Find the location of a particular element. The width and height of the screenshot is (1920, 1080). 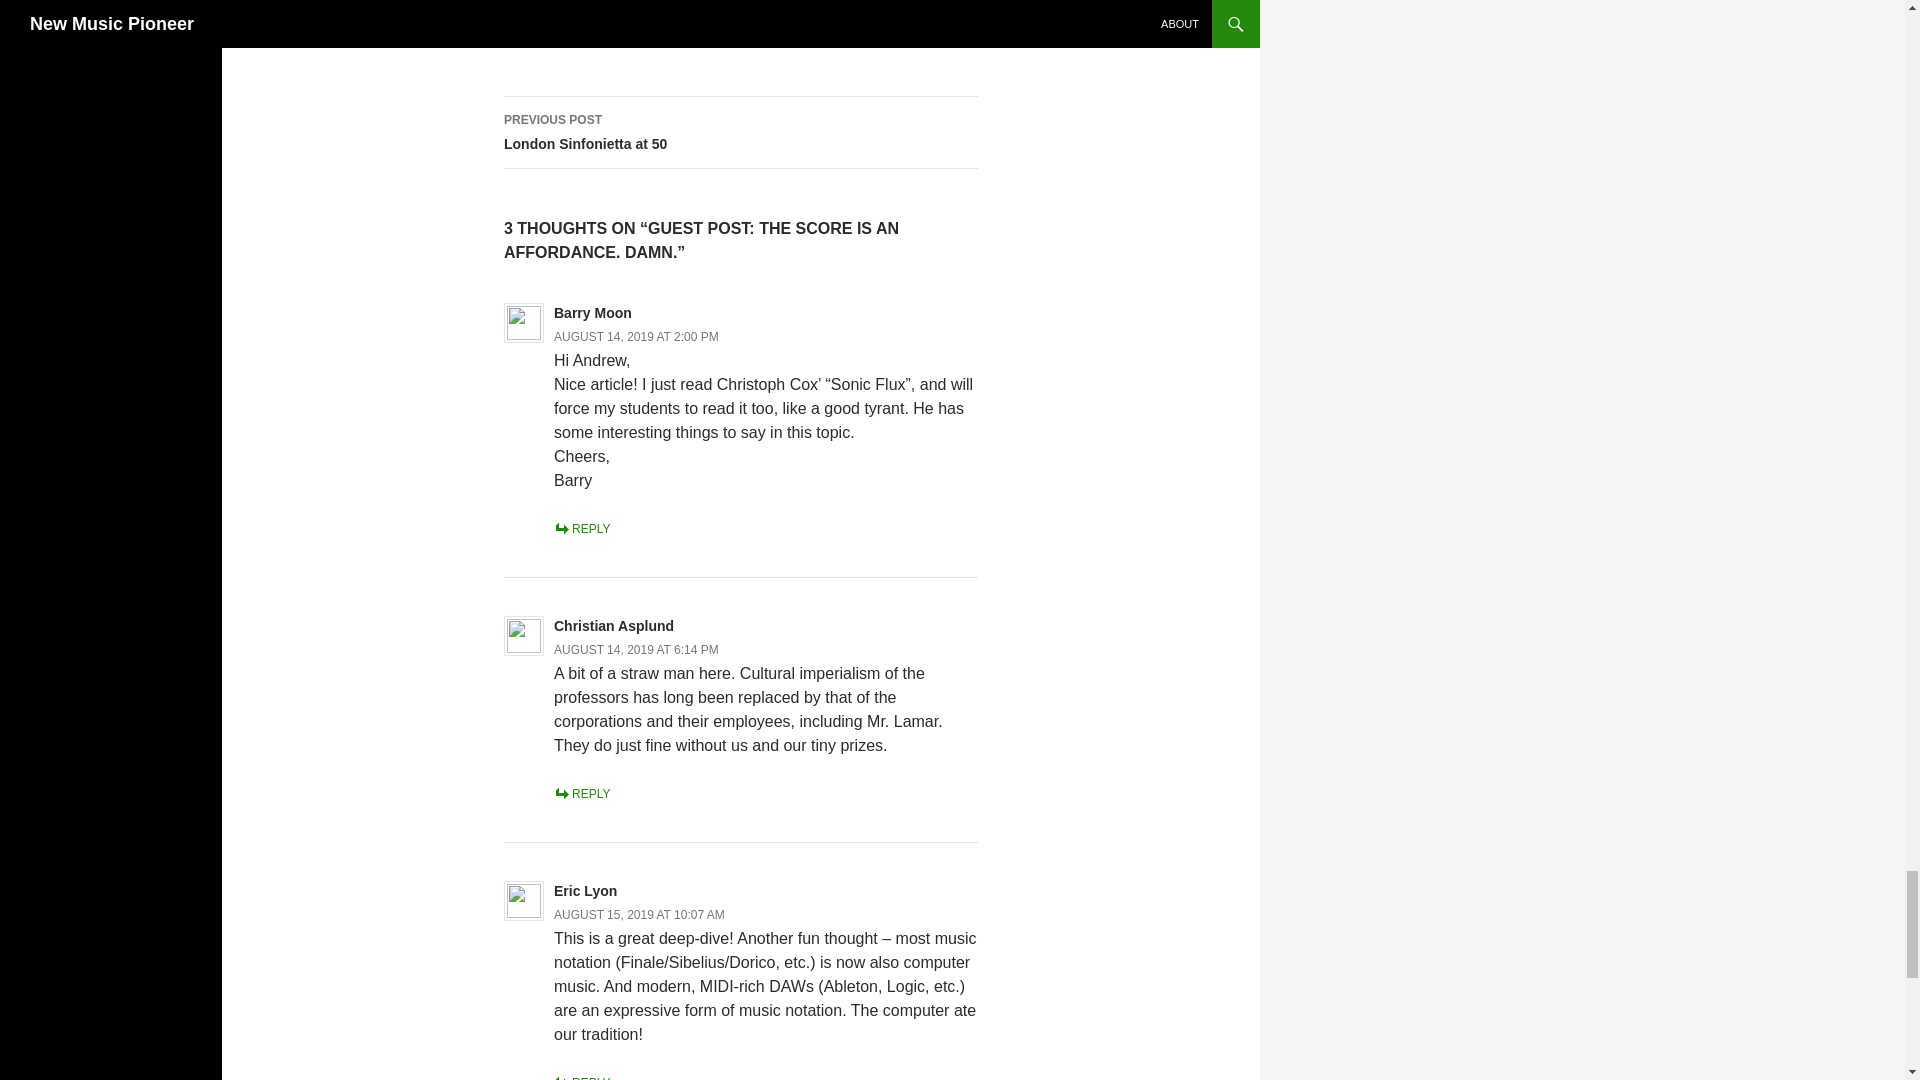

Barry Moon is located at coordinates (592, 312).